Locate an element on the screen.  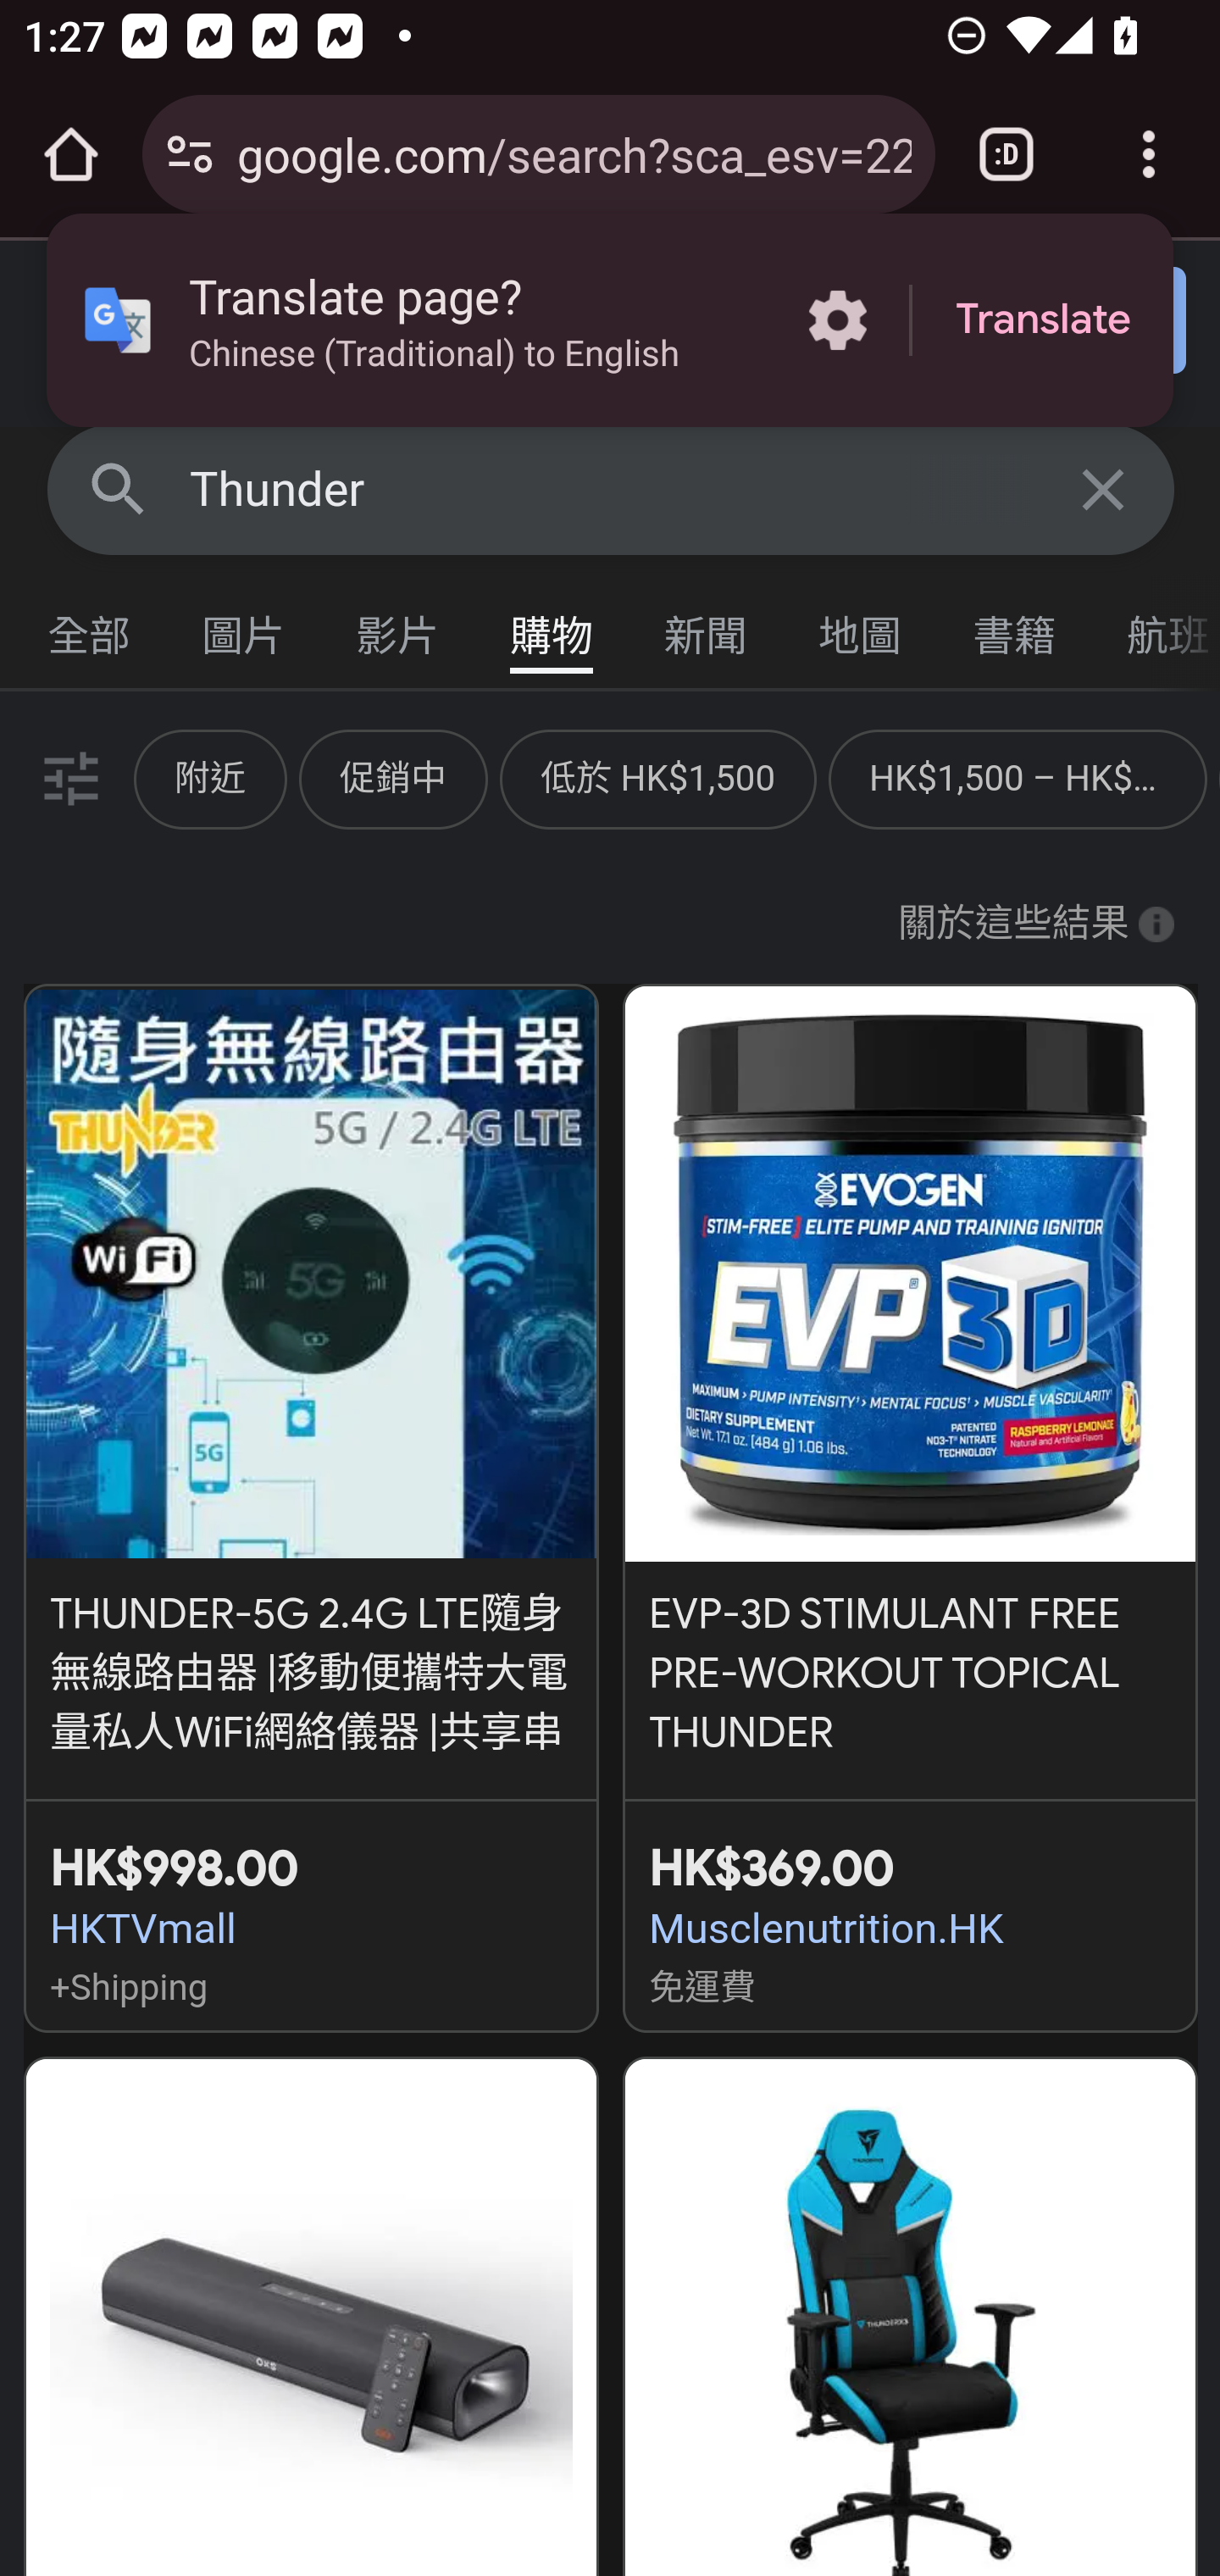
圖片 is located at coordinates (244, 628).